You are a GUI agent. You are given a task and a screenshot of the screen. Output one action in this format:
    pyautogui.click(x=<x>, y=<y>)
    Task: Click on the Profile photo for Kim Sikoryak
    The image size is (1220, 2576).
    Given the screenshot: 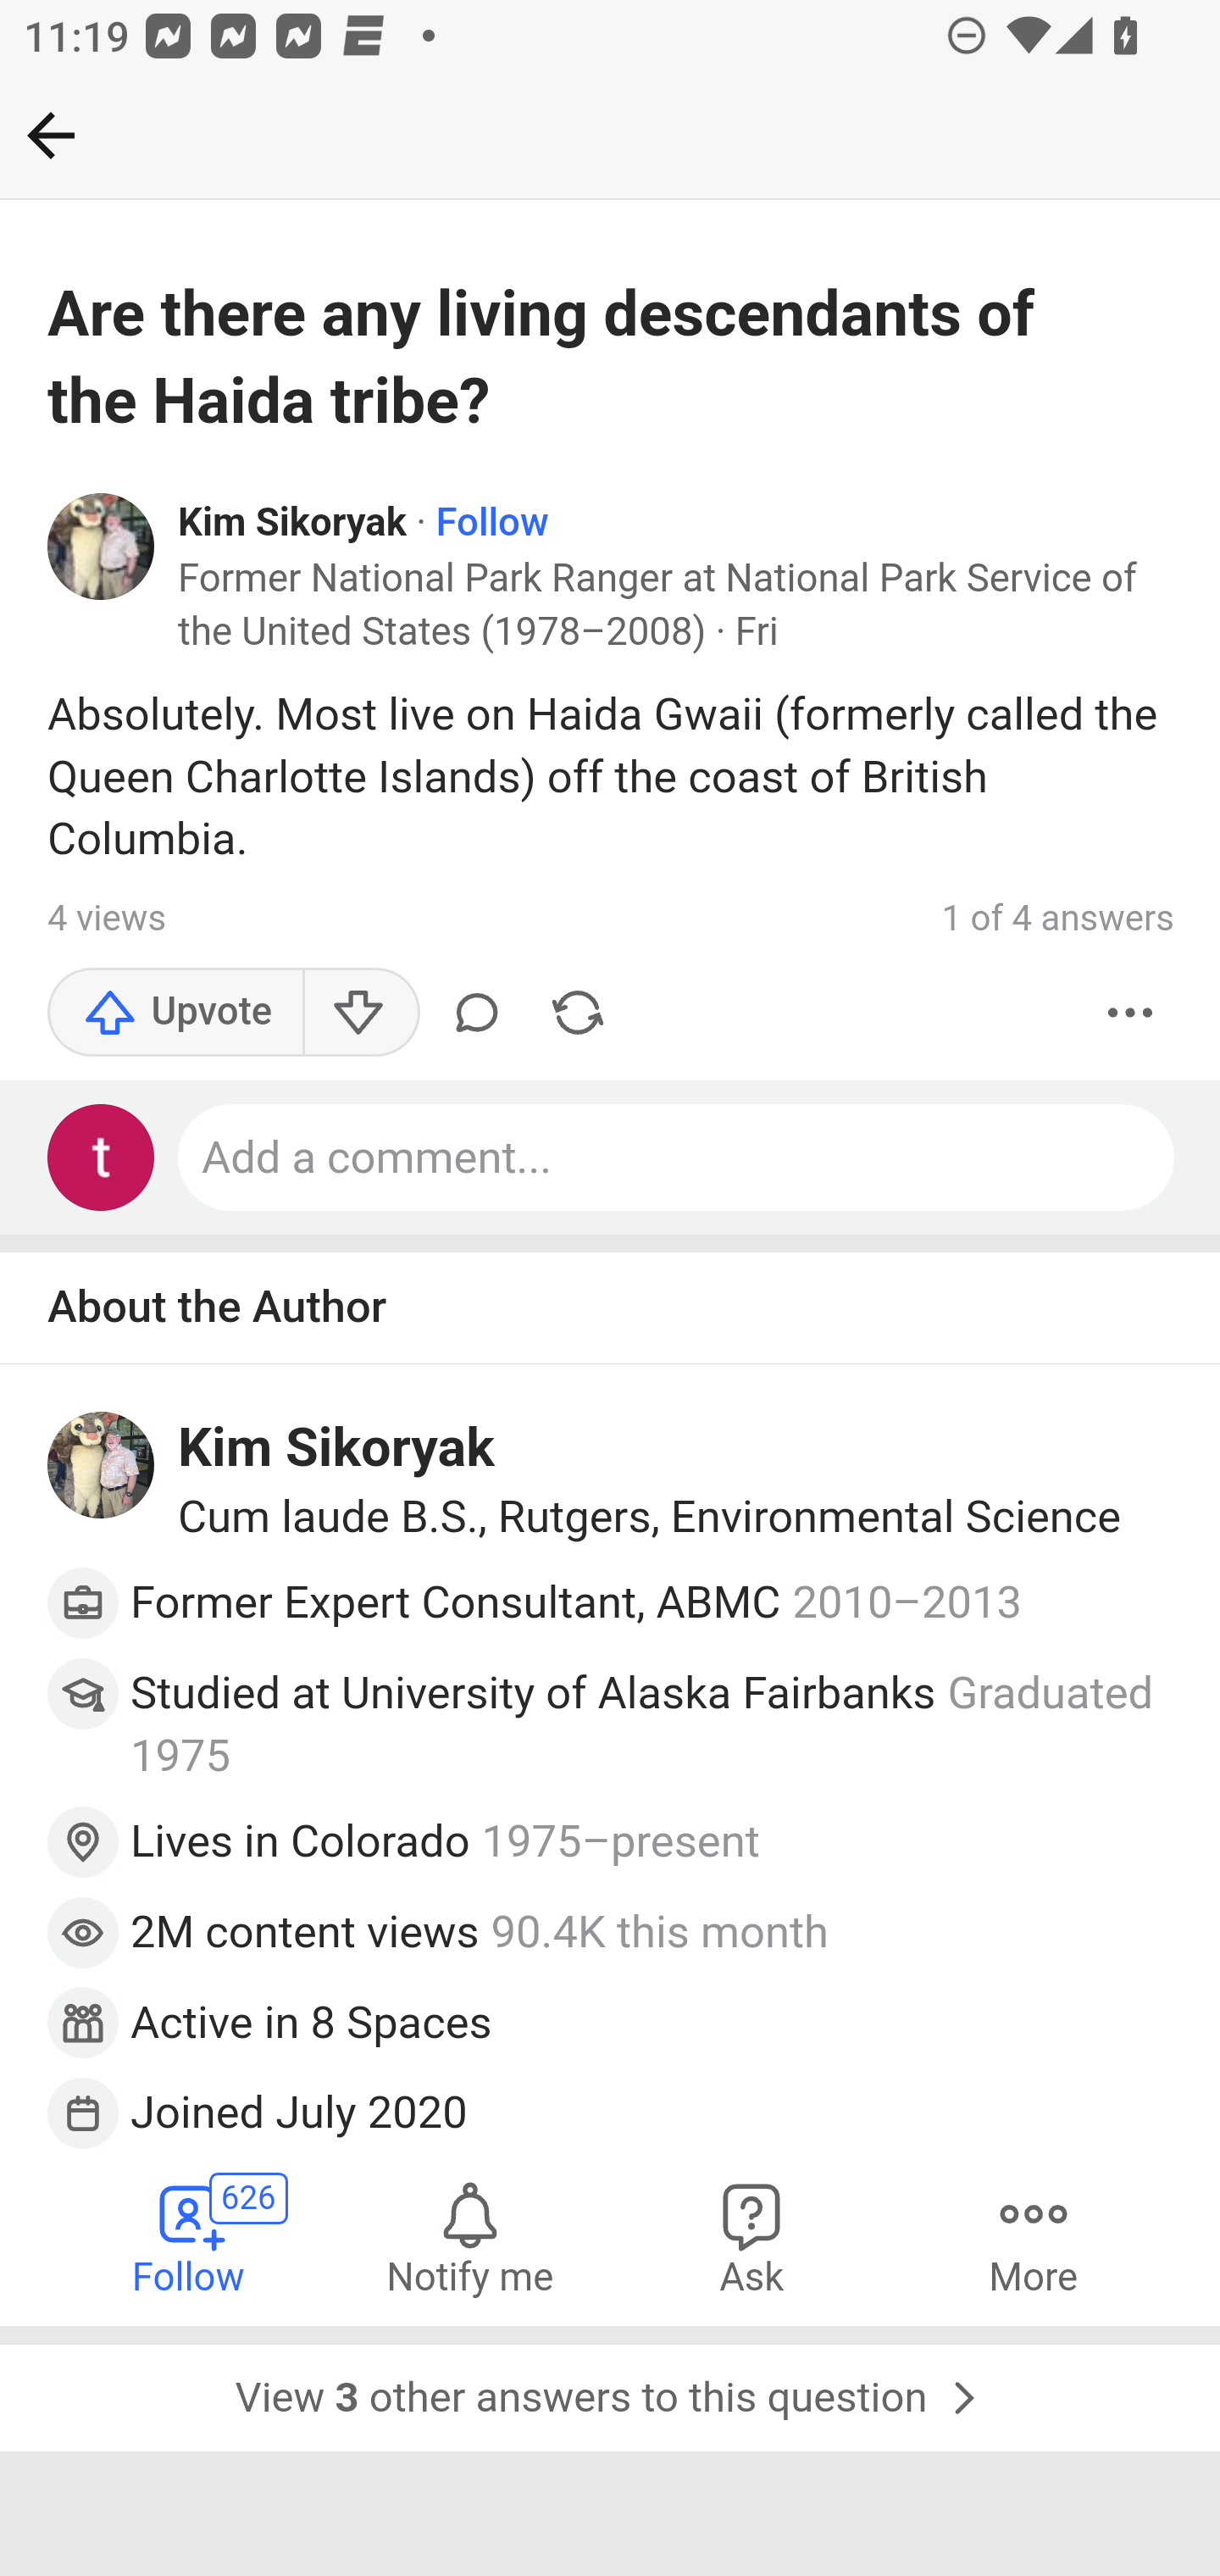 What is the action you would take?
    pyautogui.click(x=102, y=544)
    